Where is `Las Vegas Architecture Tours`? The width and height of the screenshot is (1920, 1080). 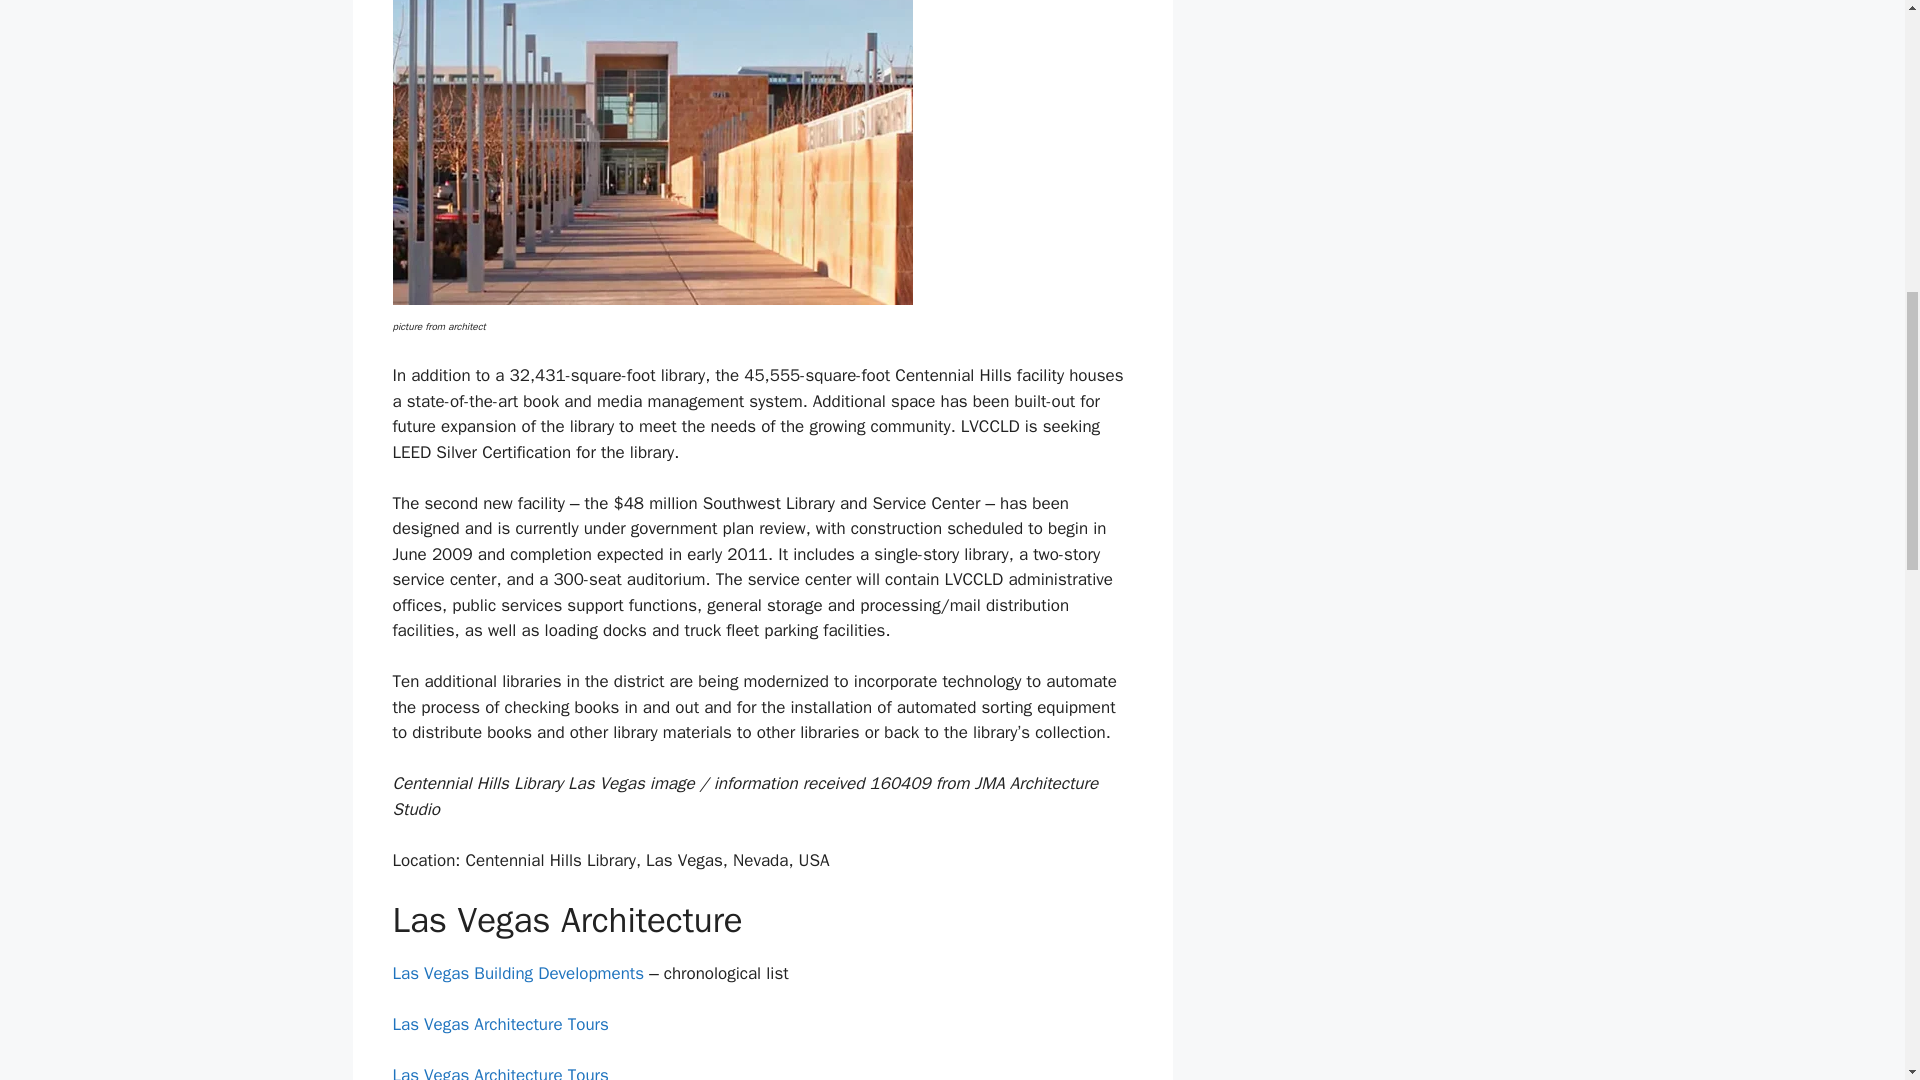
Las Vegas Architecture Tours is located at coordinates (500, 1024).